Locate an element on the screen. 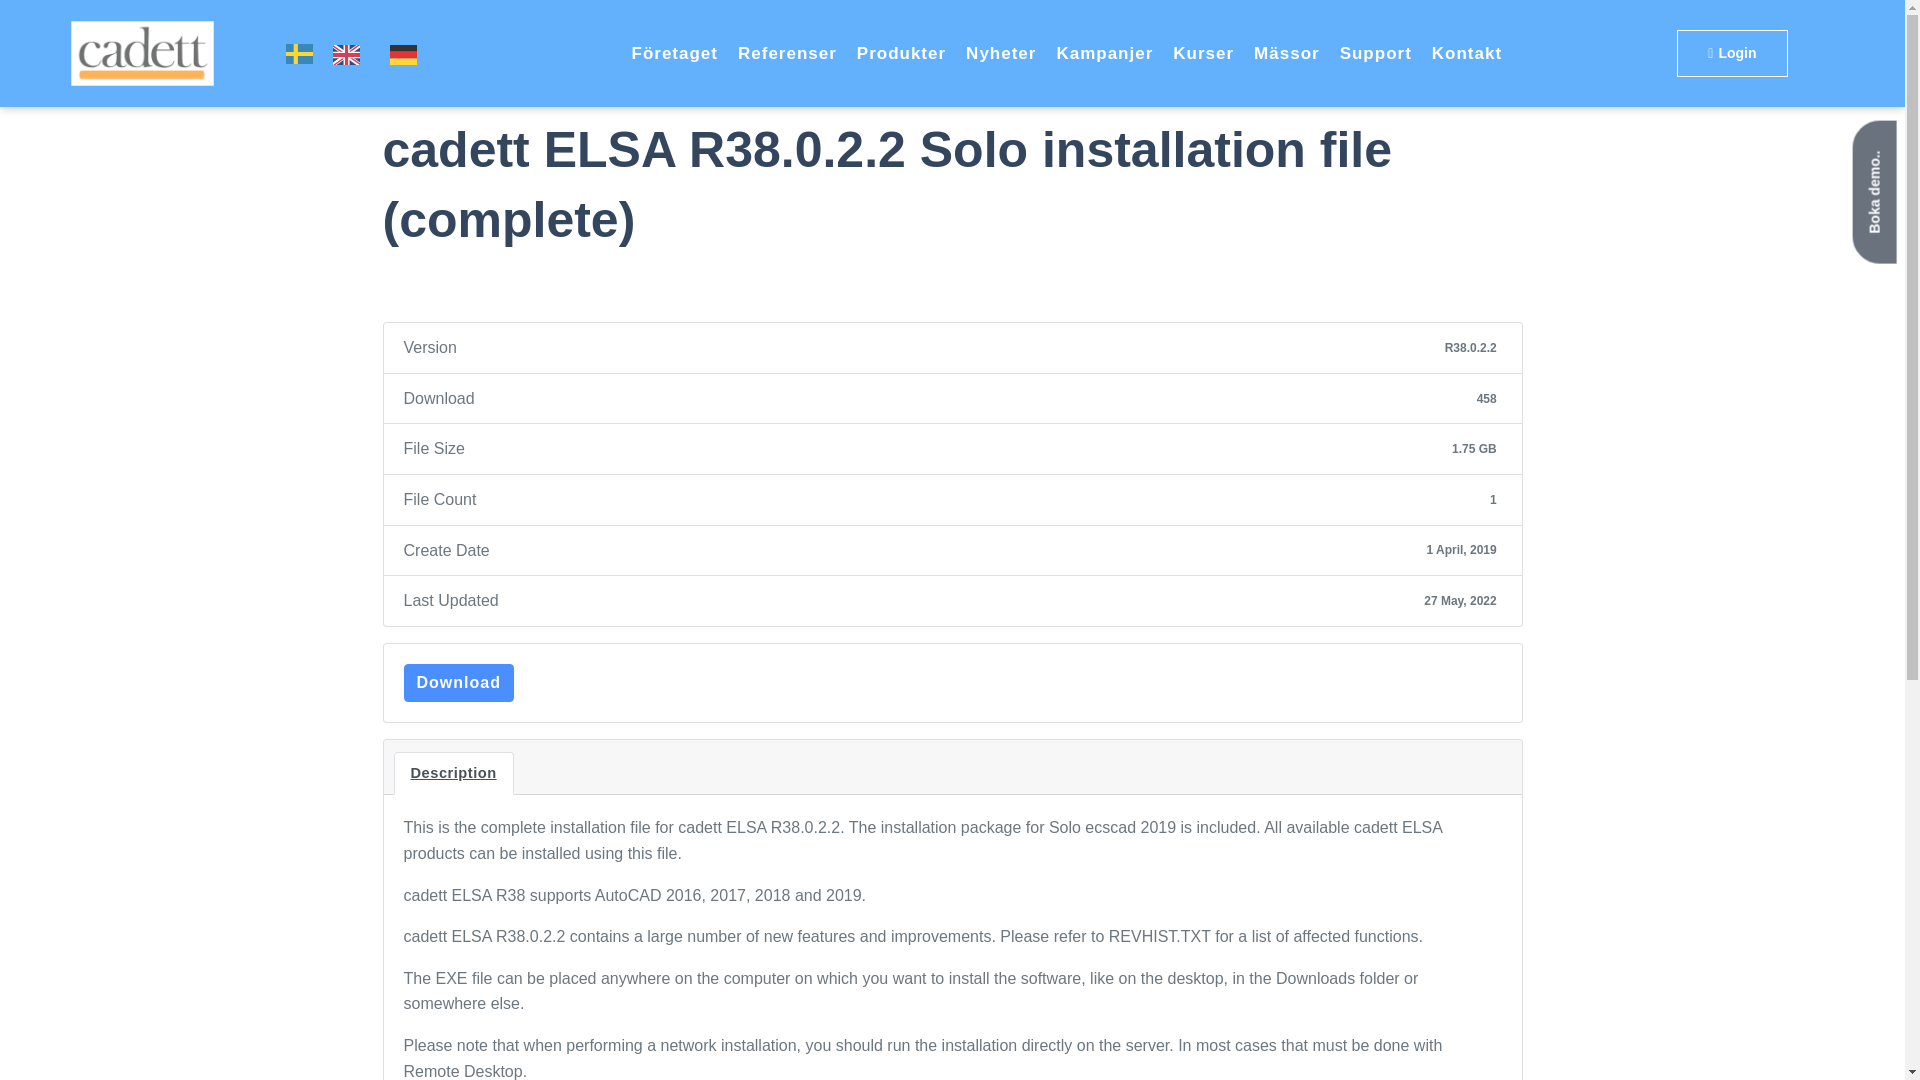 The height and width of the screenshot is (1080, 1920). Language switcher : German is located at coordinates (408, 53).